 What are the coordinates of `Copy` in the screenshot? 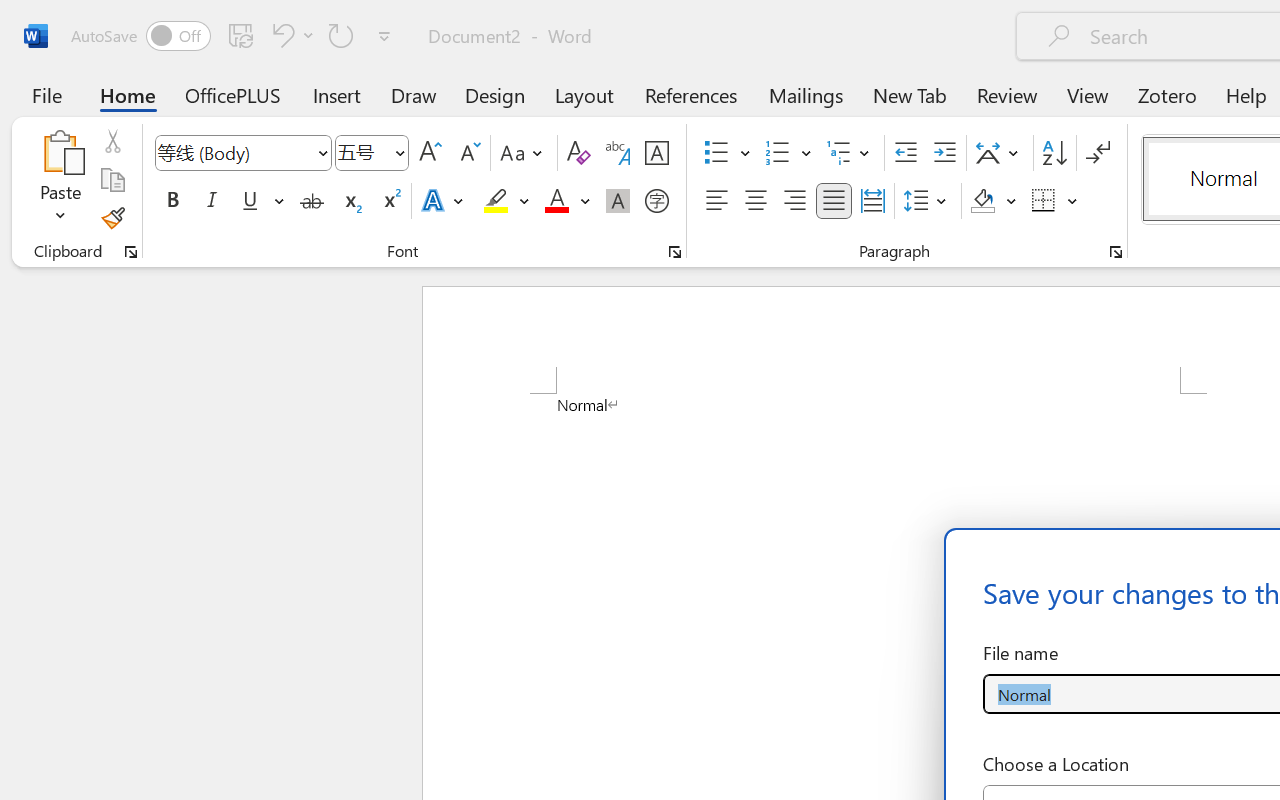 It's located at (112, 180).